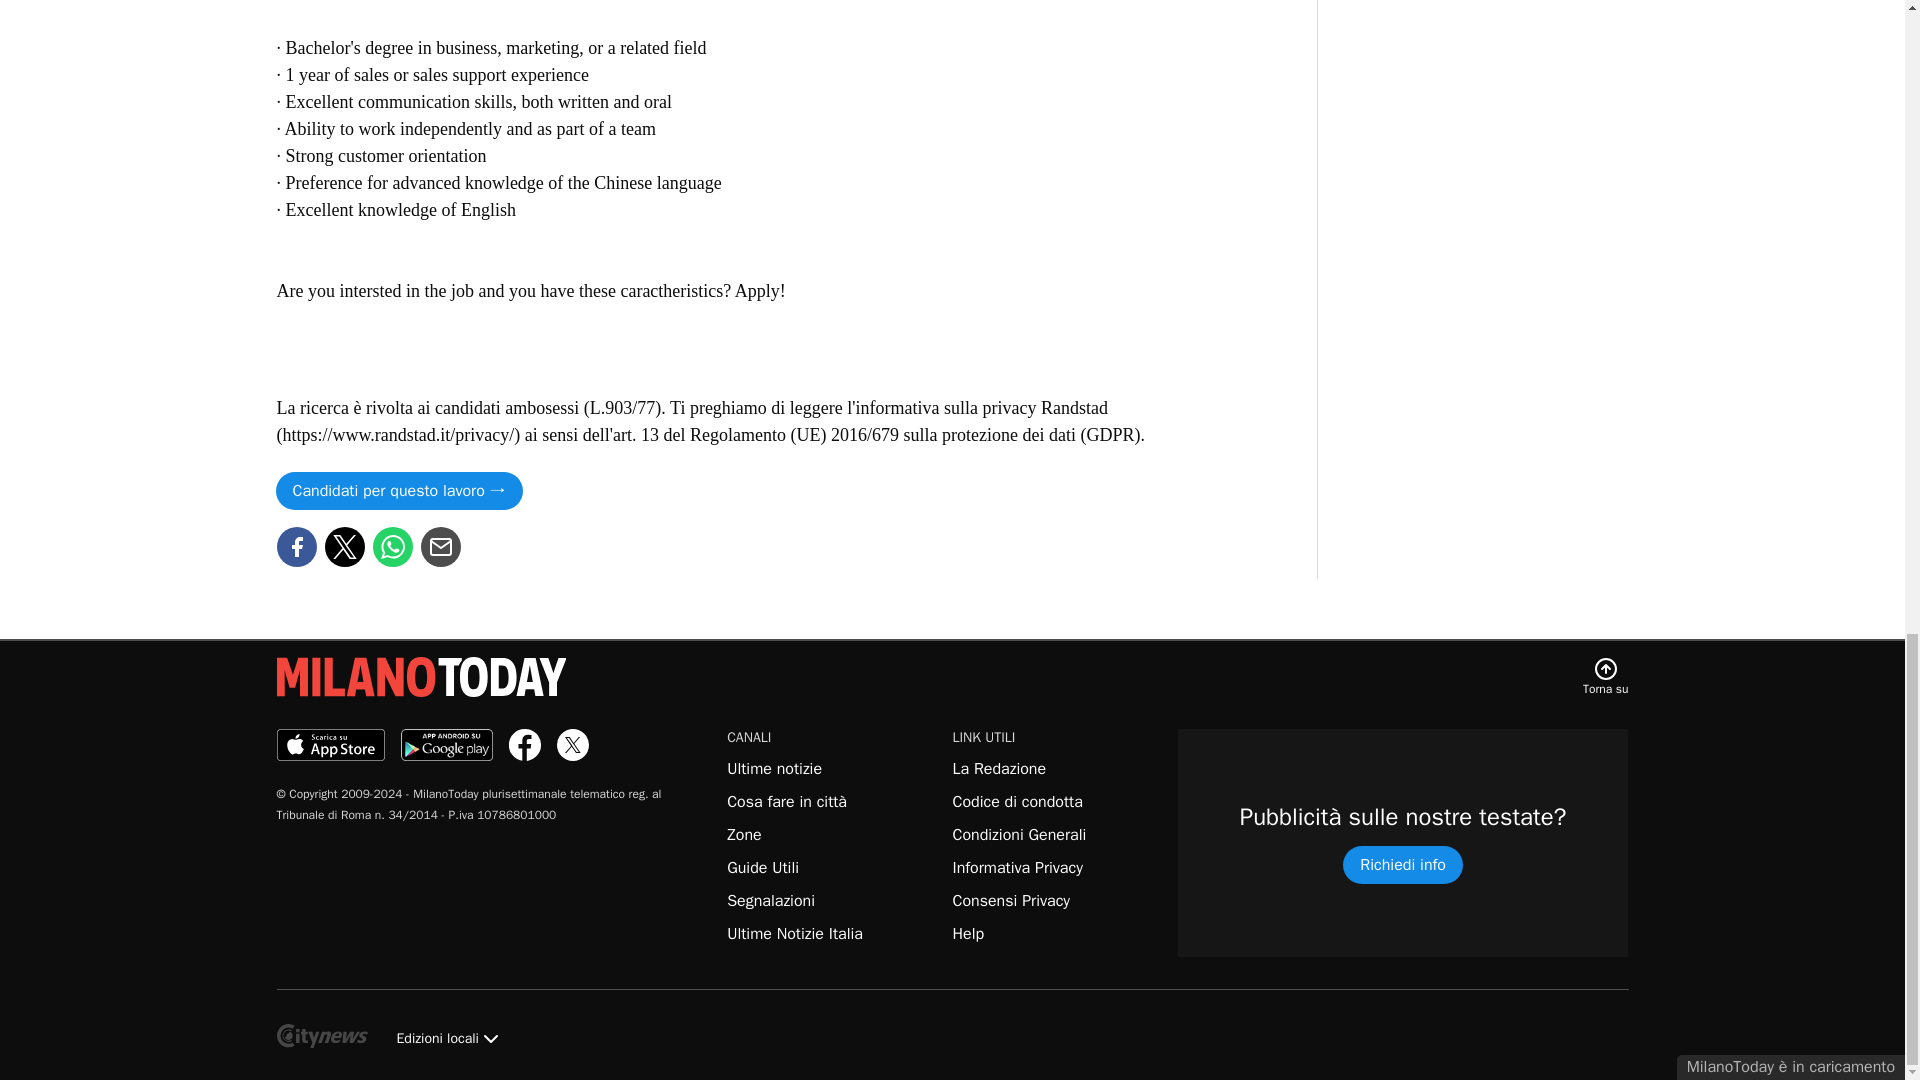  Describe the element at coordinates (744, 834) in the screenshot. I see `Zone` at that location.